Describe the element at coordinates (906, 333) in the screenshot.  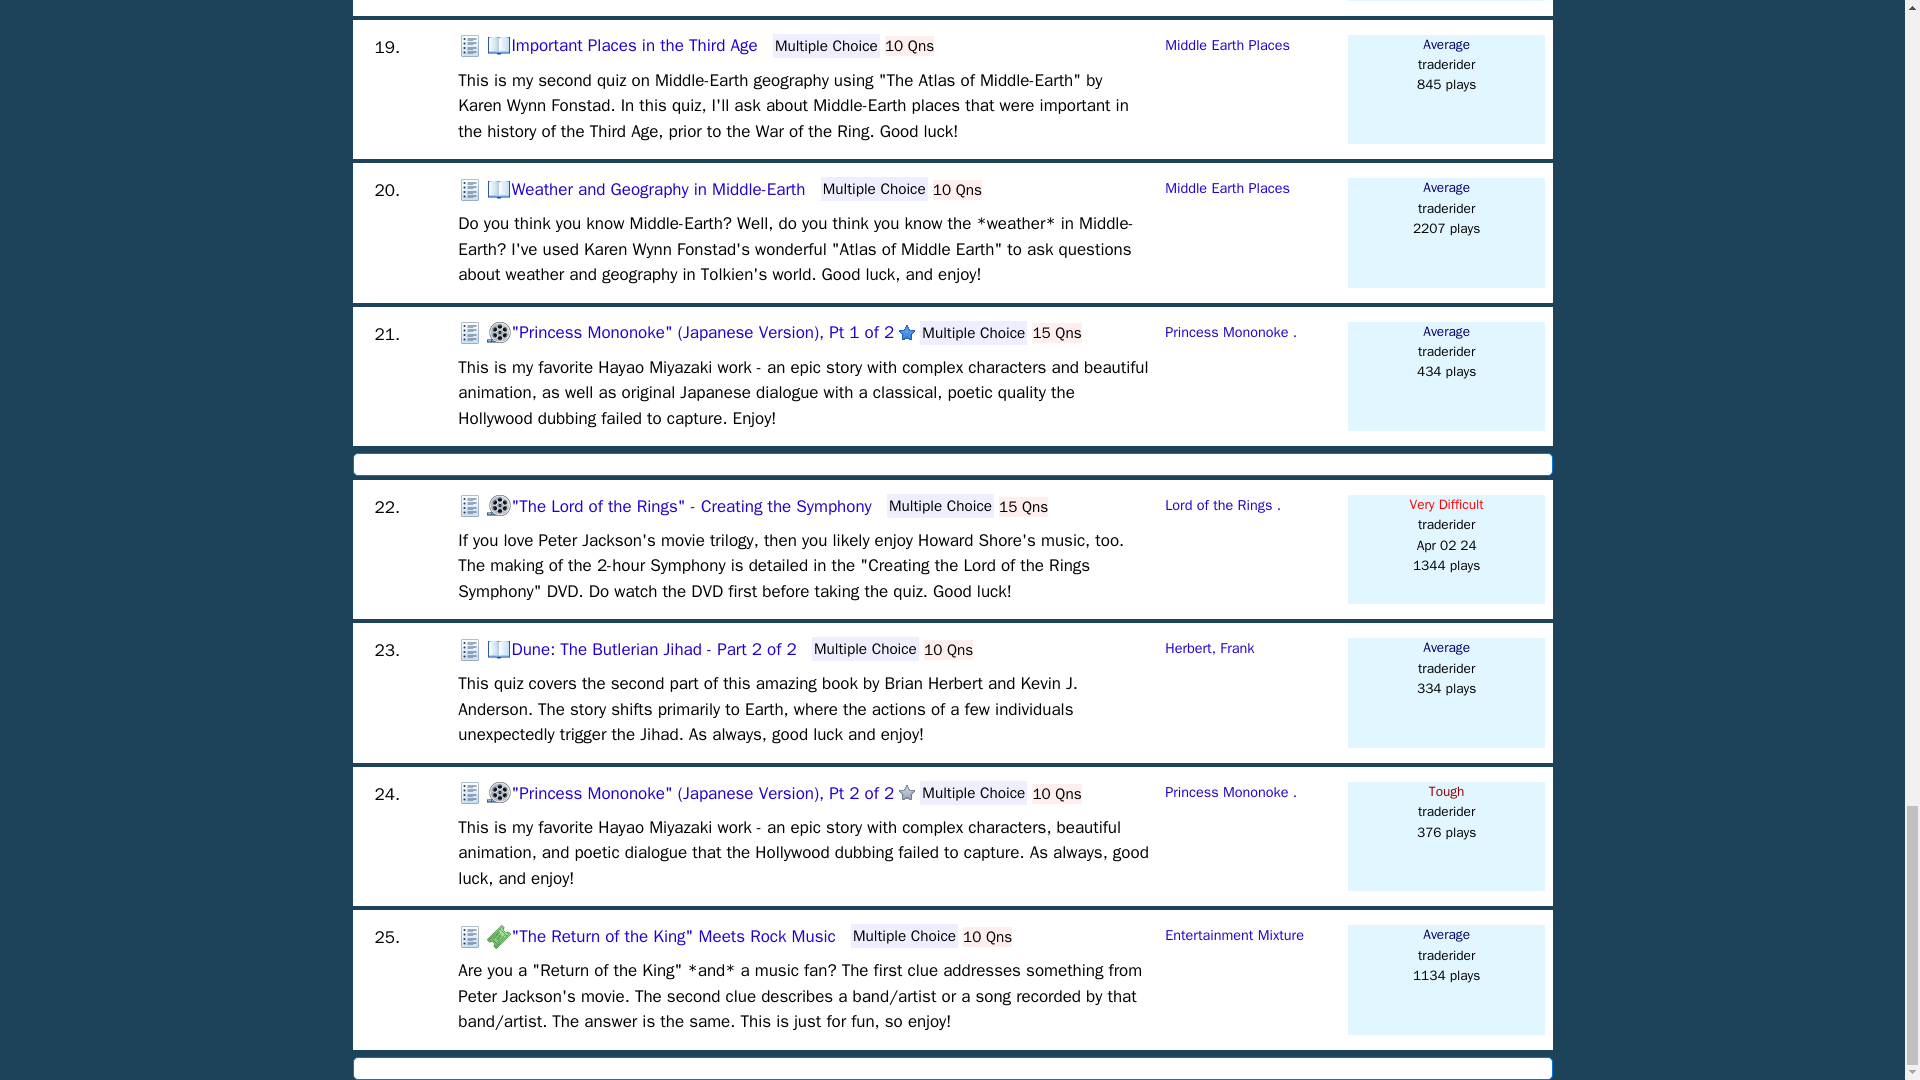
I see `A well rated quiz` at that location.